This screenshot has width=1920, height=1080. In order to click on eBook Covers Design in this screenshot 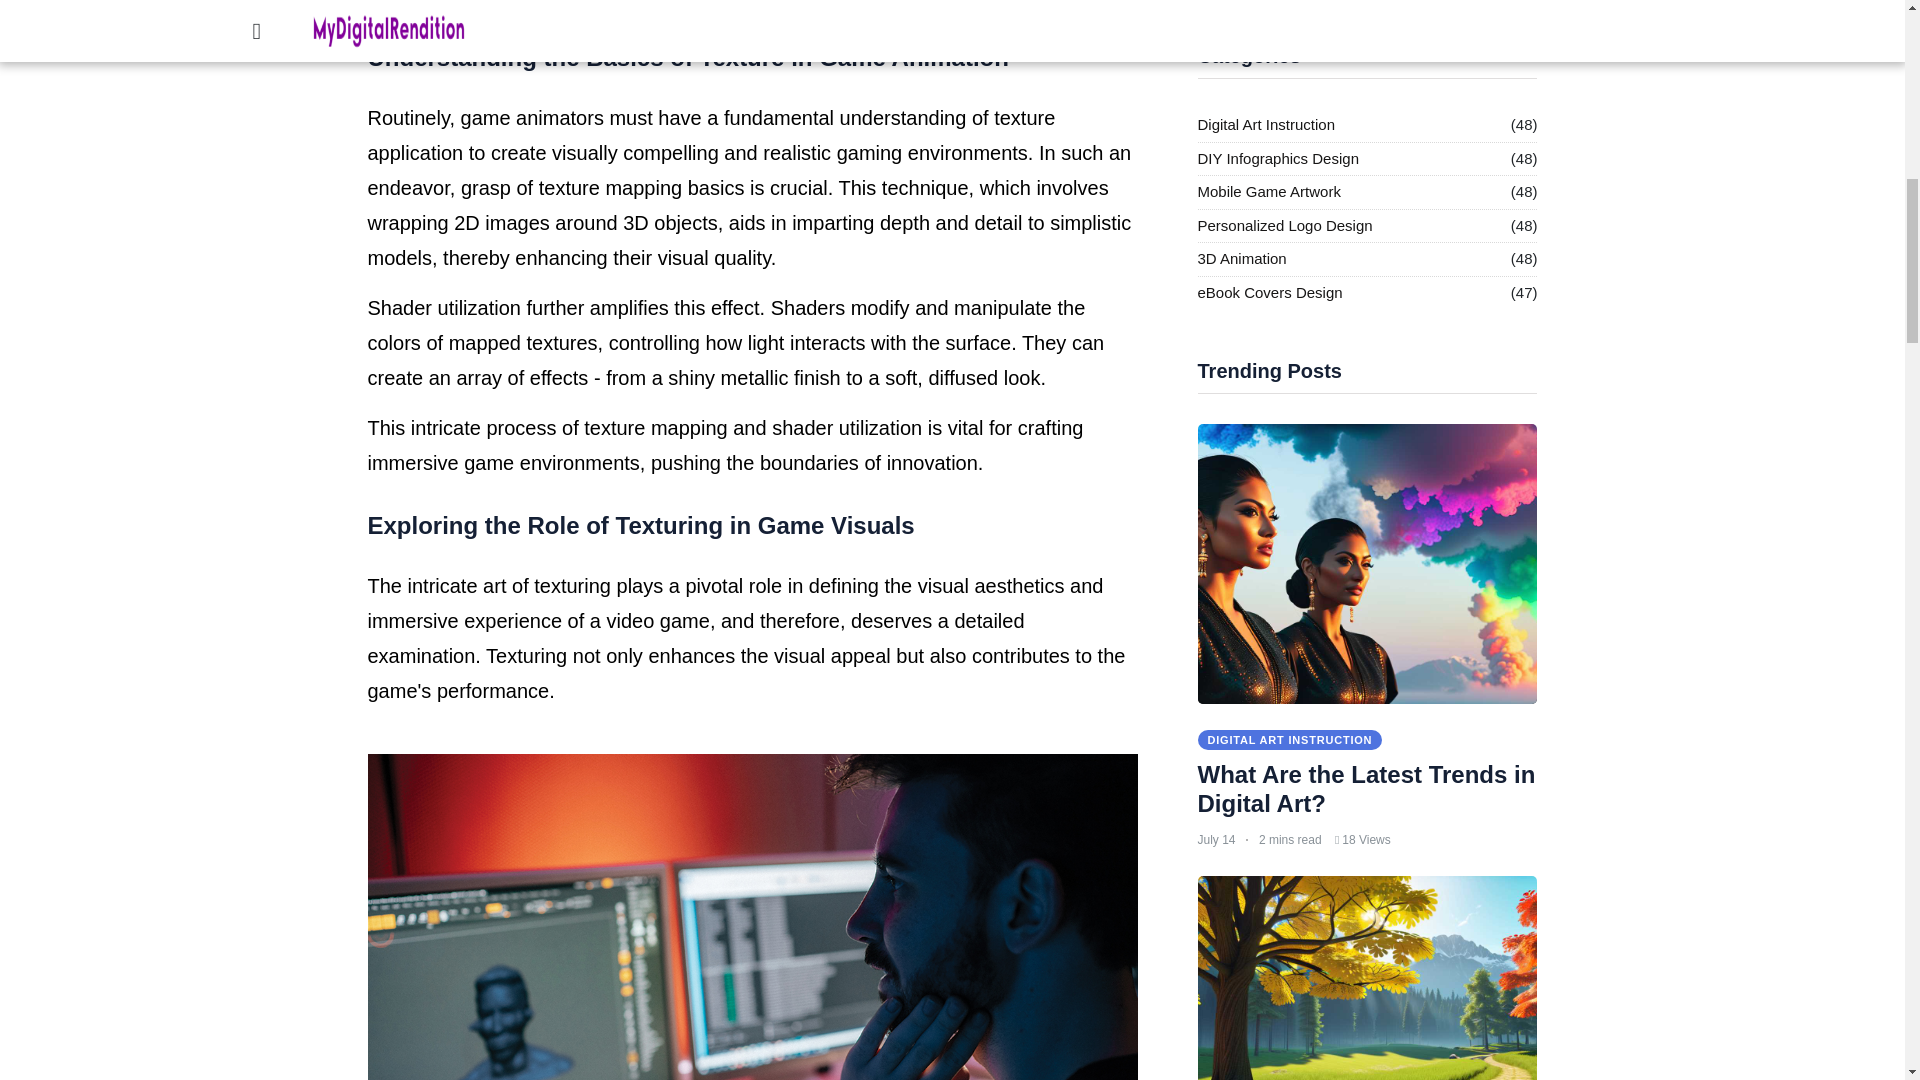, I will do `click(1270, 292)`.